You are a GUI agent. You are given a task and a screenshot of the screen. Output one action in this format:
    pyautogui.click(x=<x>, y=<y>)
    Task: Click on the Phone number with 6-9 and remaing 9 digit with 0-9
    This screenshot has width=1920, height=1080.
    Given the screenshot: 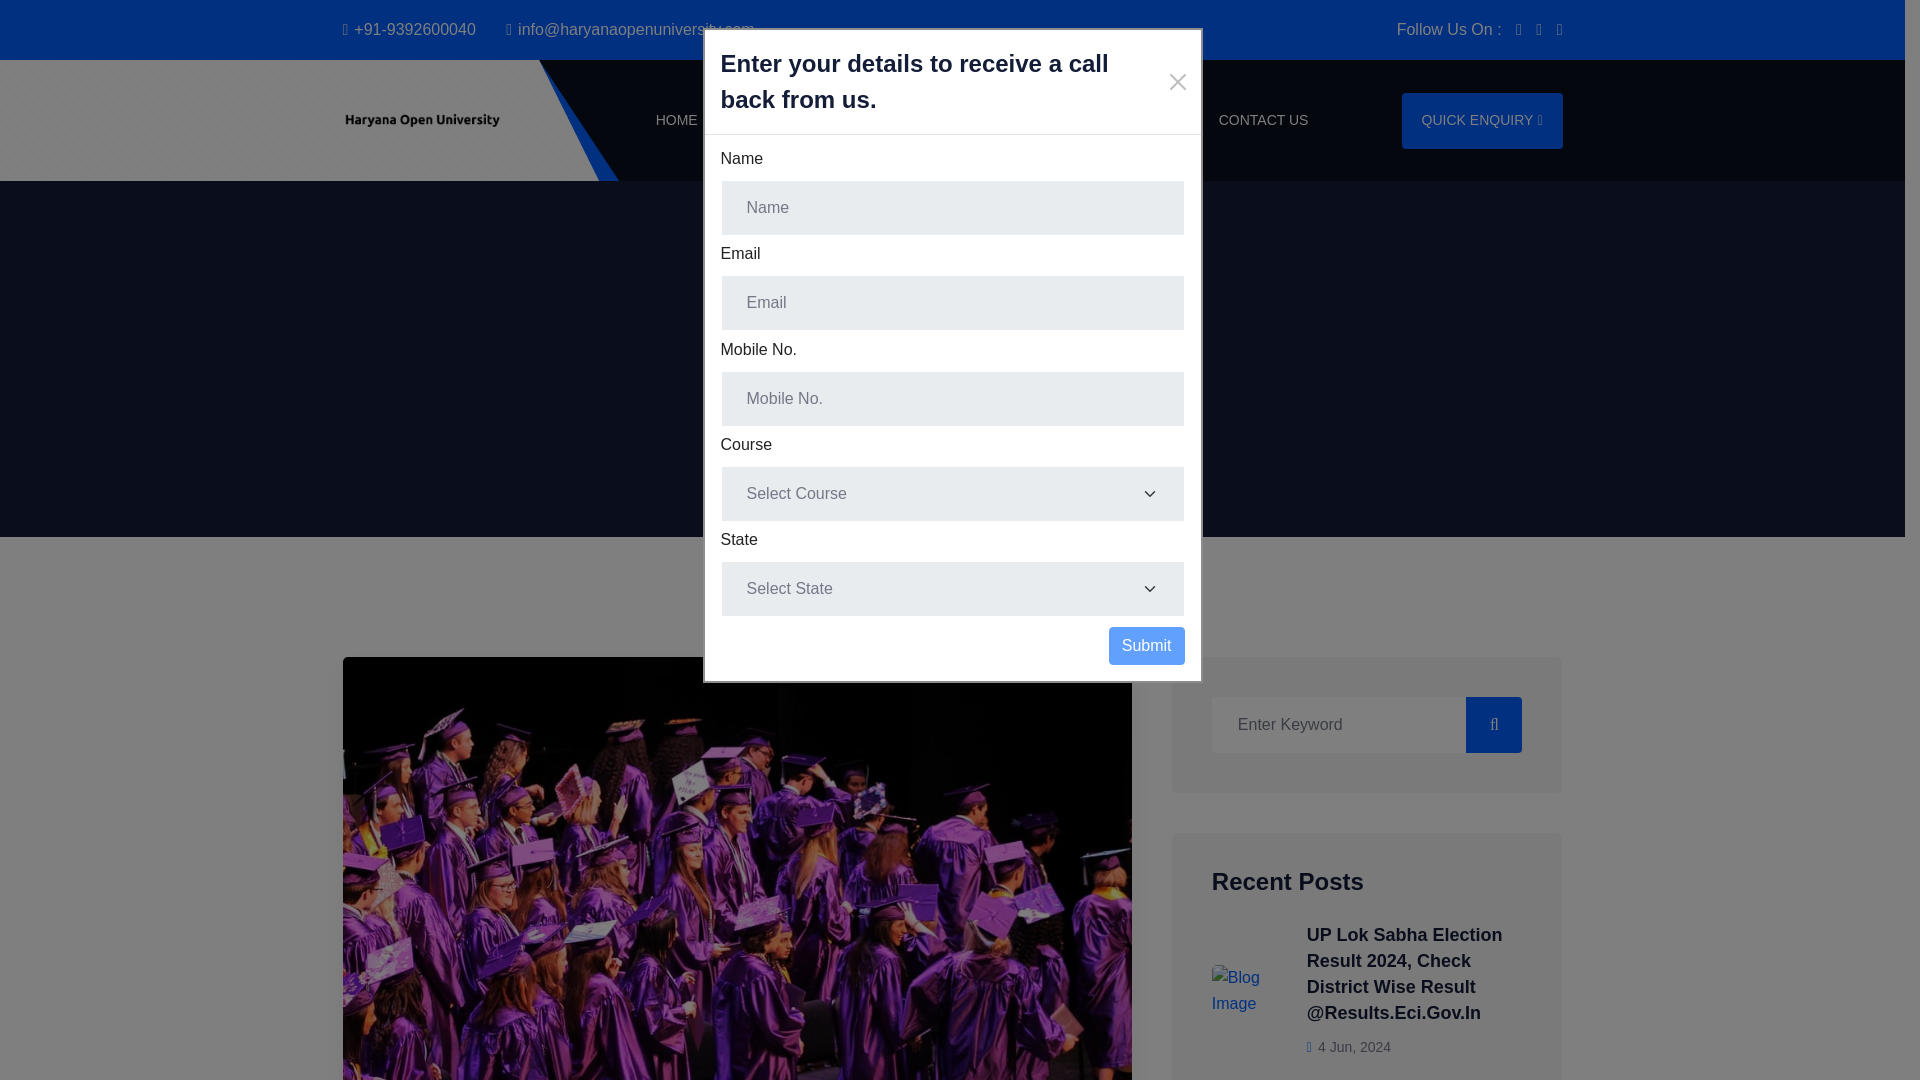 What is the action you would take?
    pyautogui.click(x=952, y=398)
    